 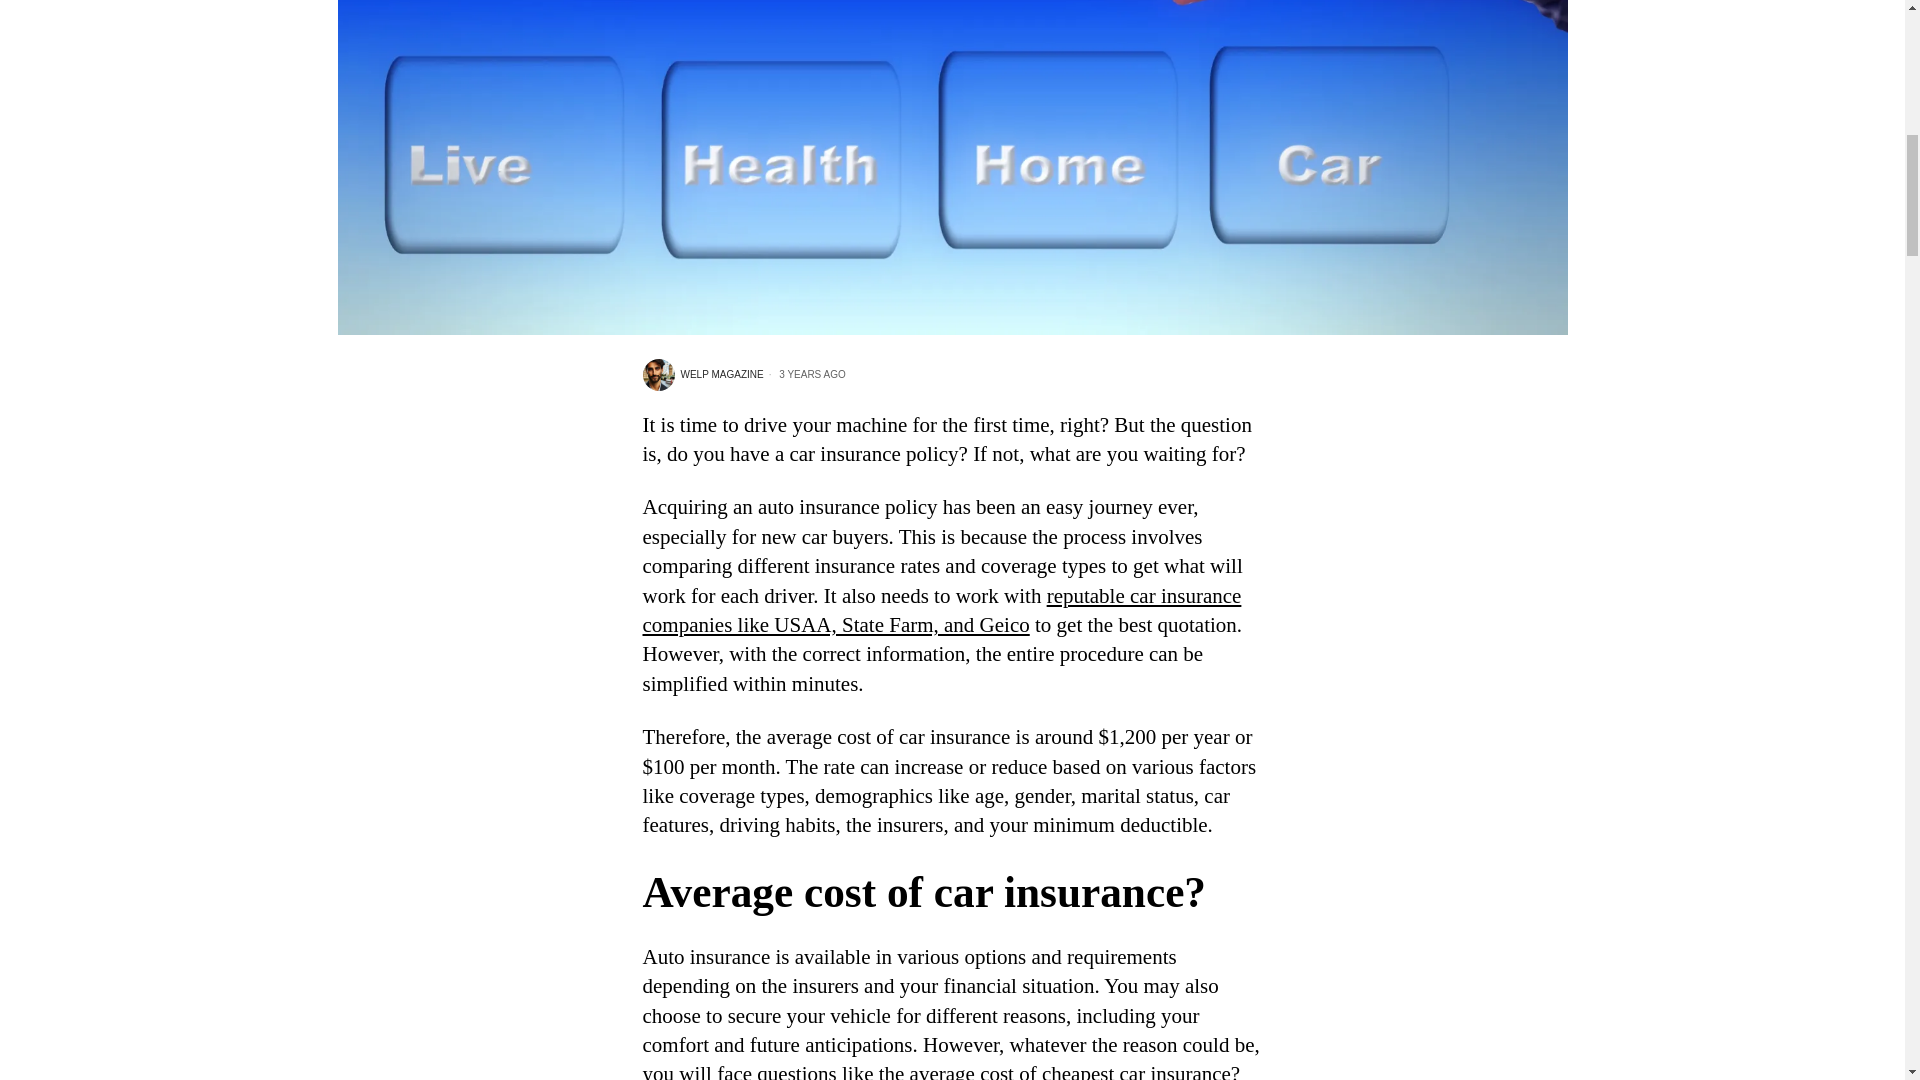 I want to click on WELP MAGAZINE, so click(x=702, y=374).